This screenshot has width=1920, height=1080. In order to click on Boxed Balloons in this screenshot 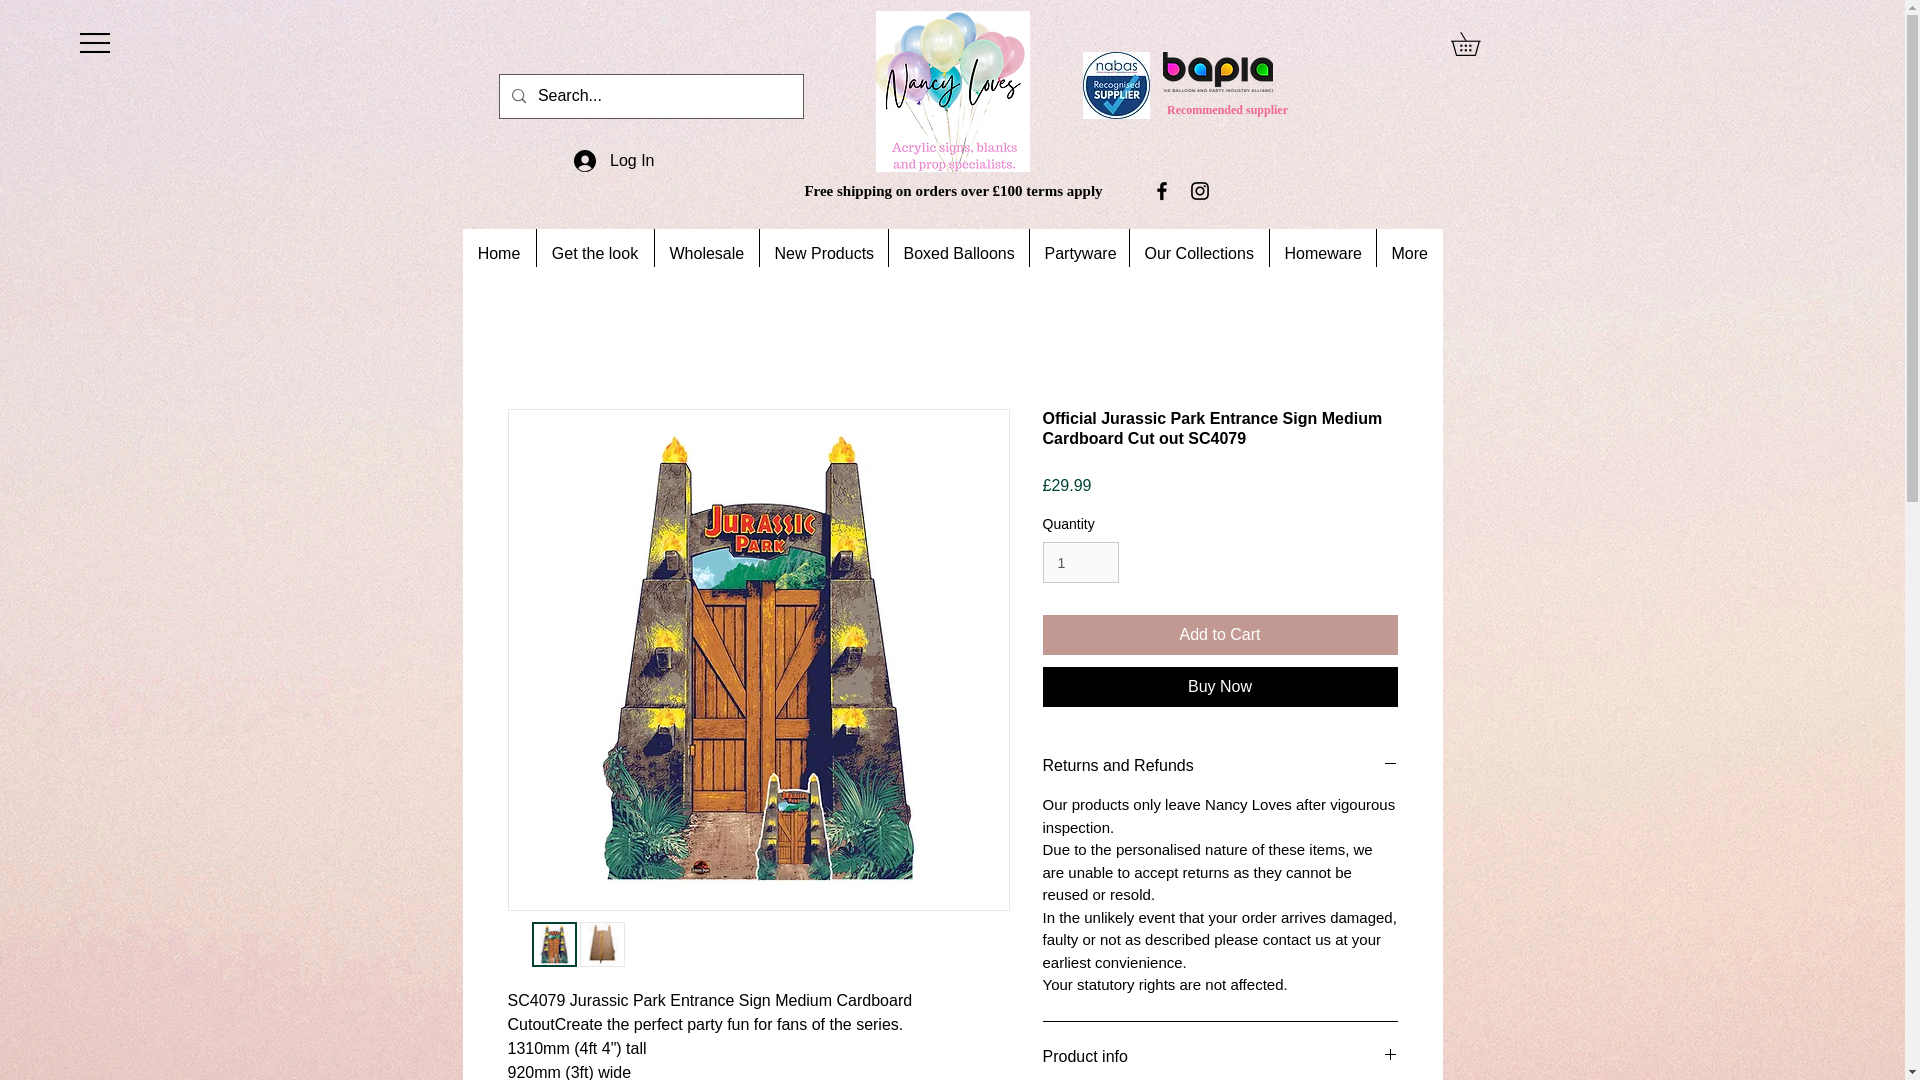, I will do `click(958, 253)`.